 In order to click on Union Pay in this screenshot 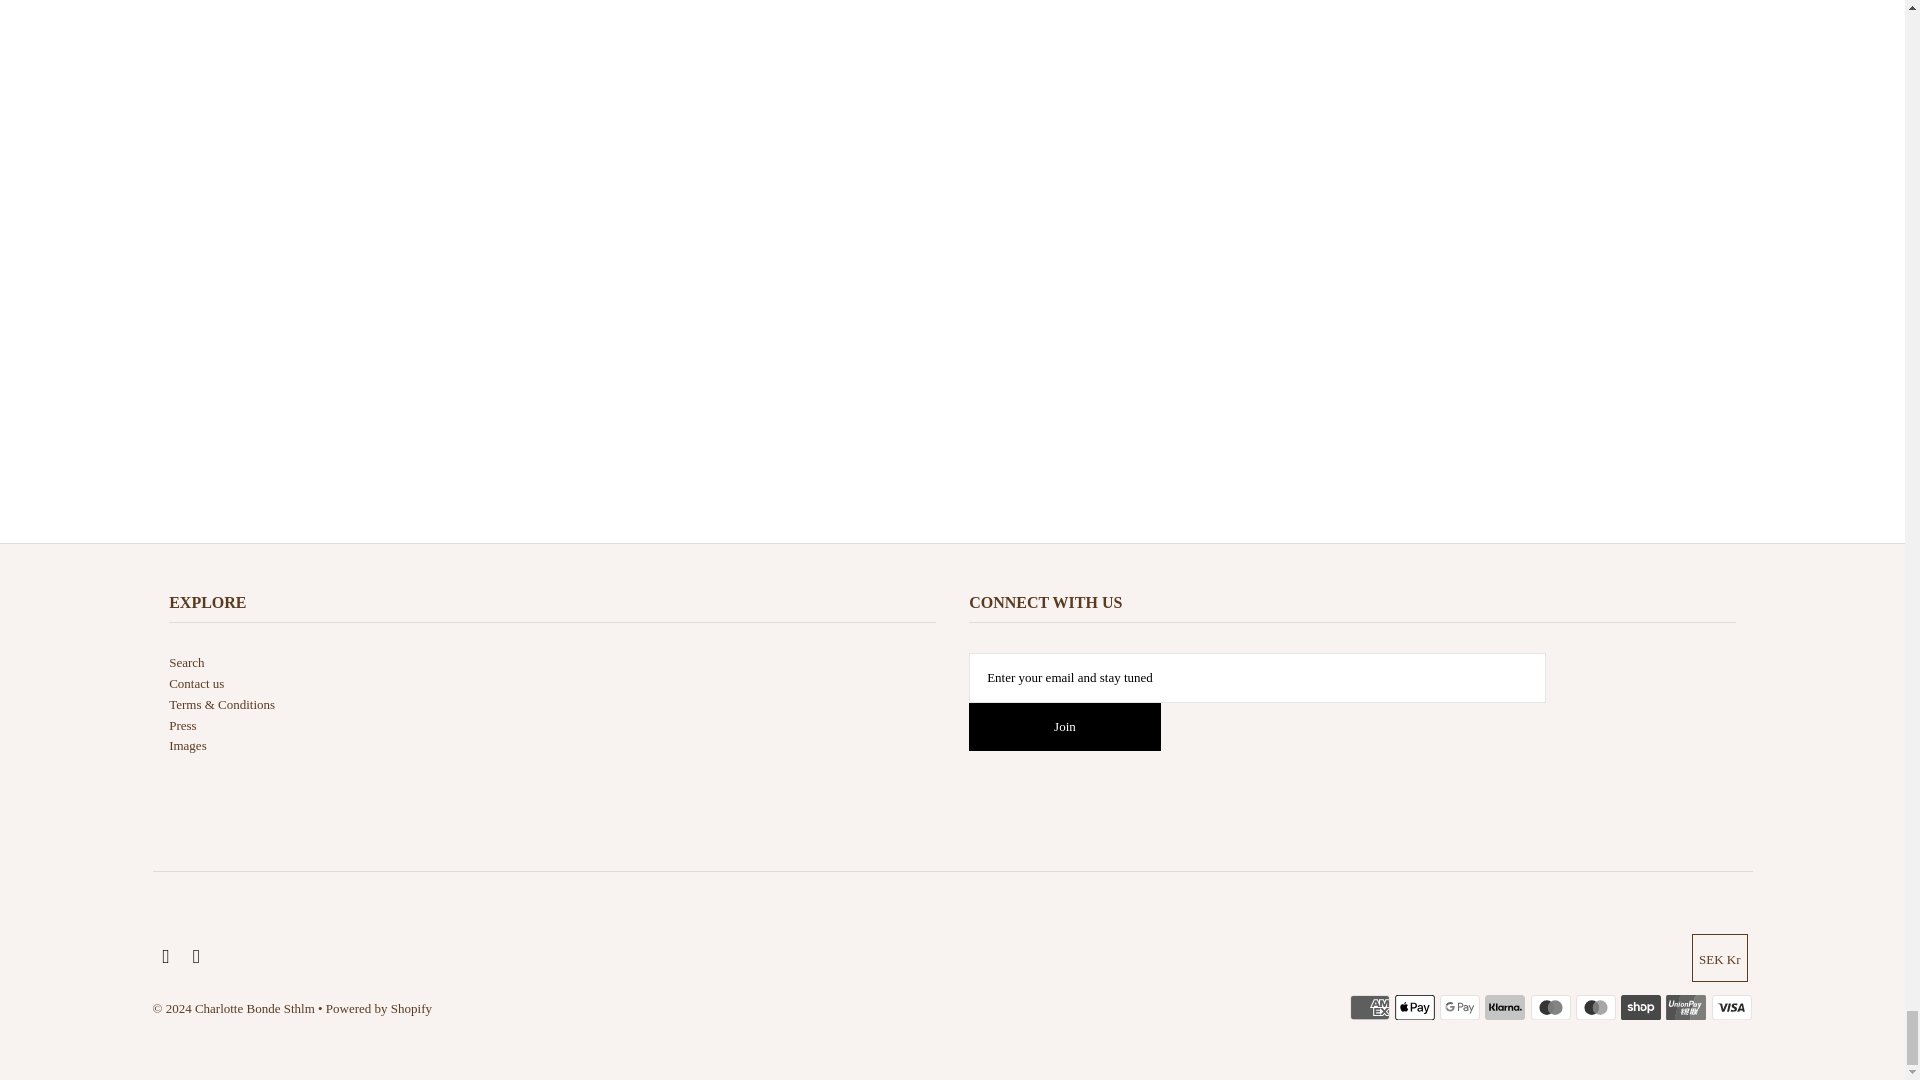, I will do `click(1686, 1007)`.